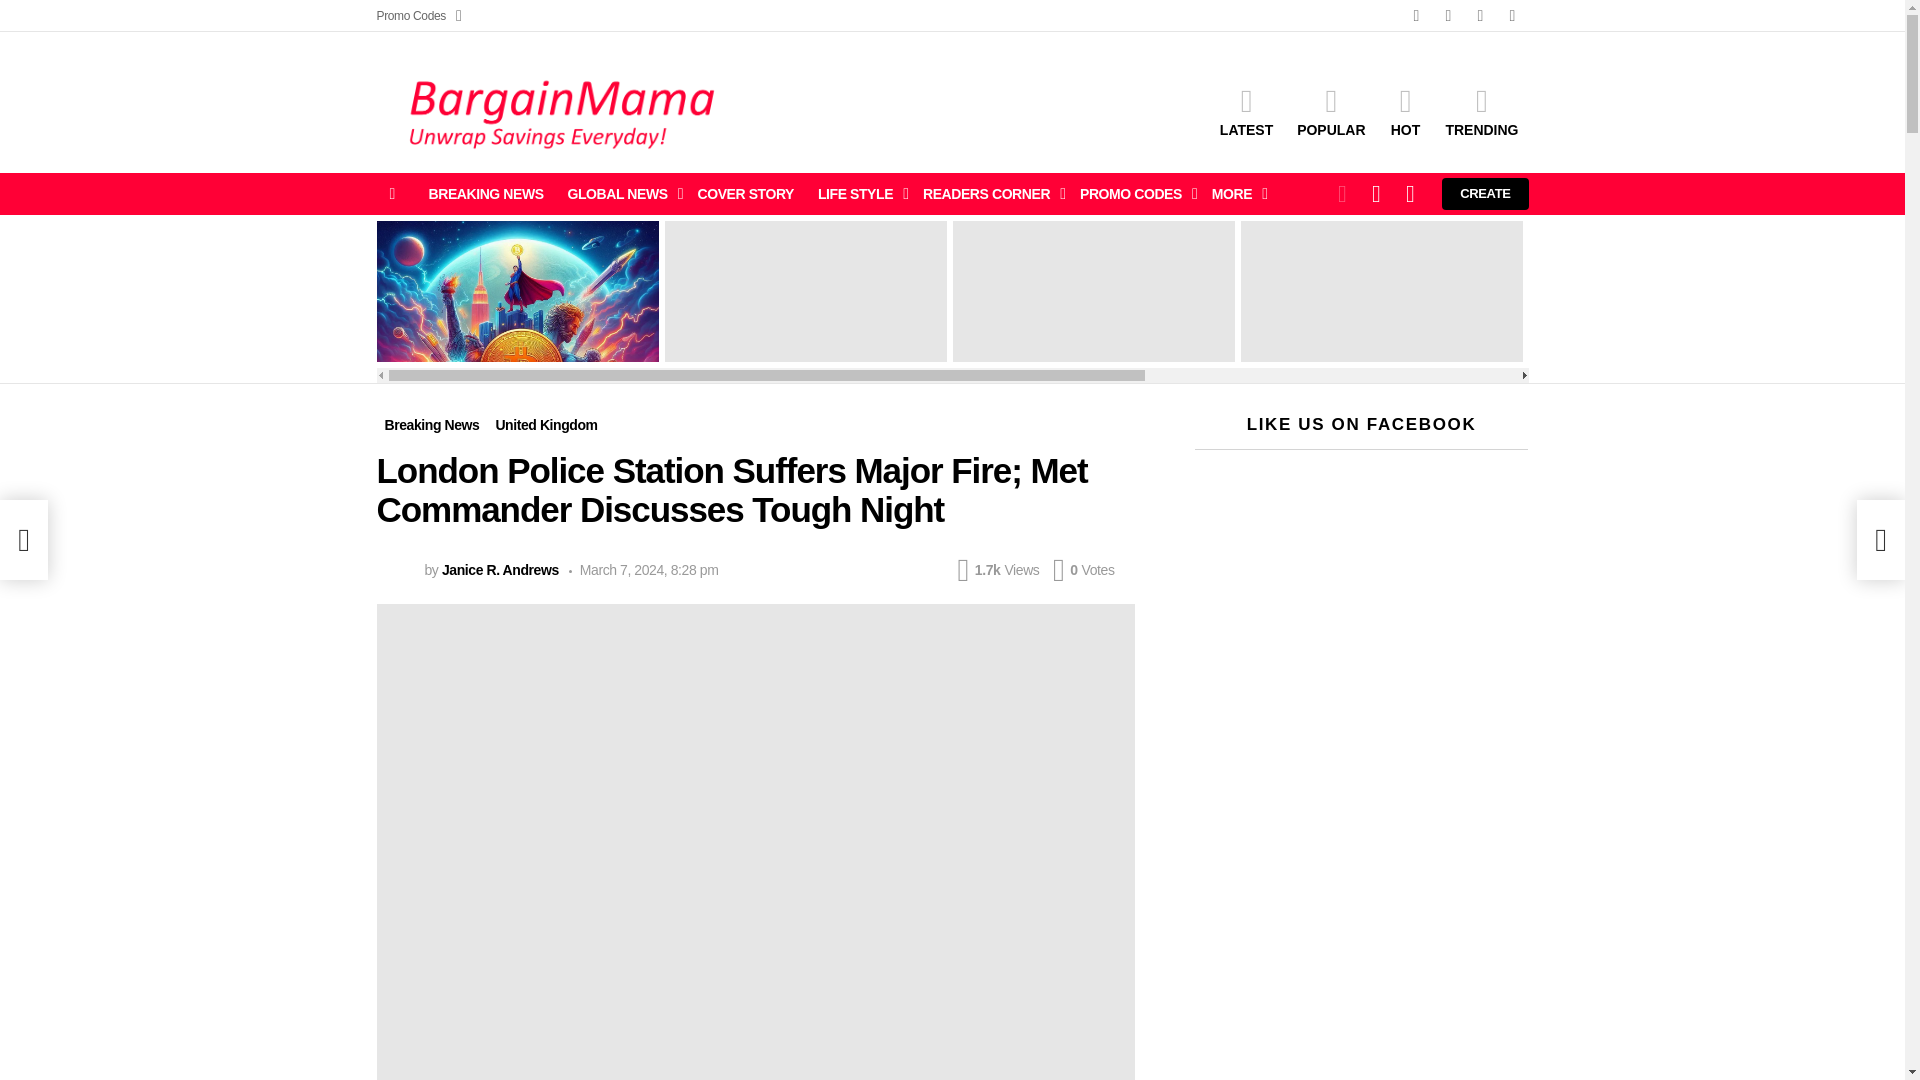 The height and width of the screenshot is (1080, 1920). I want to click on Promo Codes, so click(418, 16).